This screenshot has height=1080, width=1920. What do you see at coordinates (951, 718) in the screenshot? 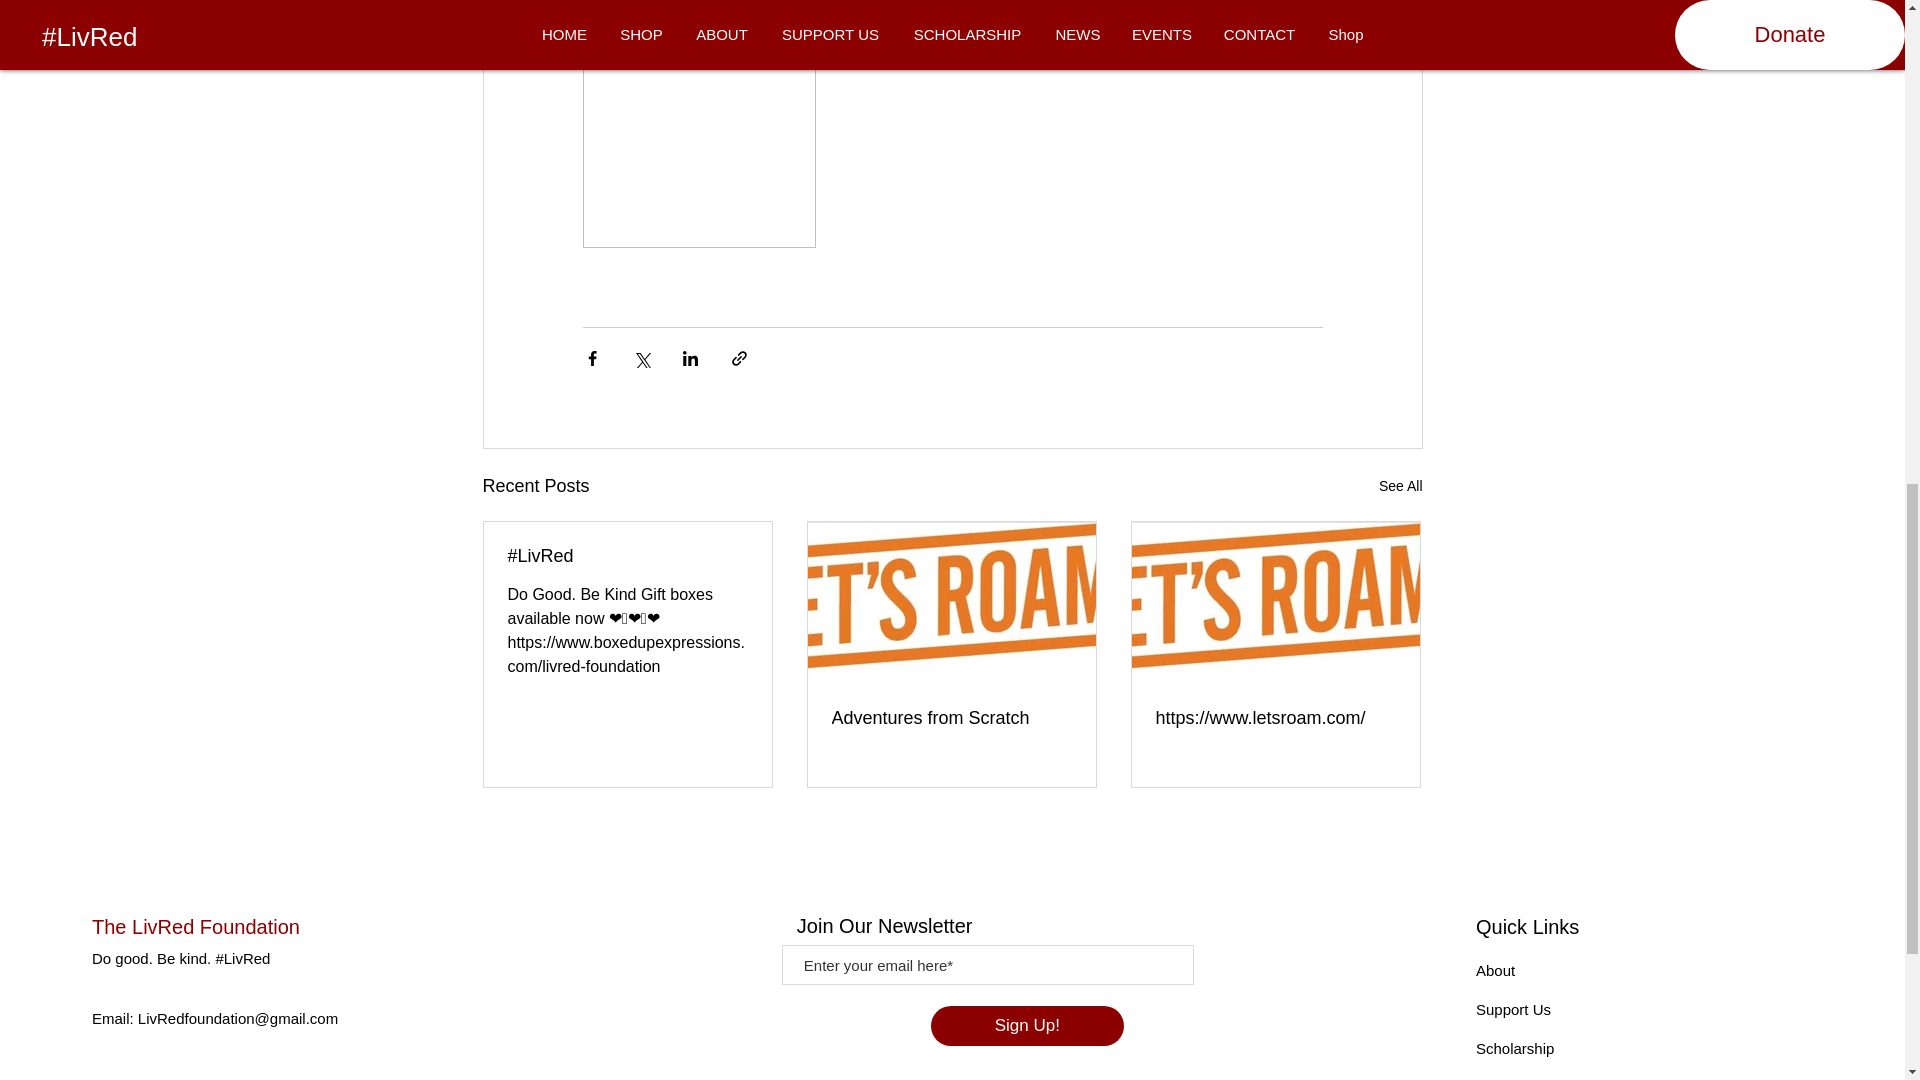
I see `Adventures from Scratch` at bounding box center [951, 718].